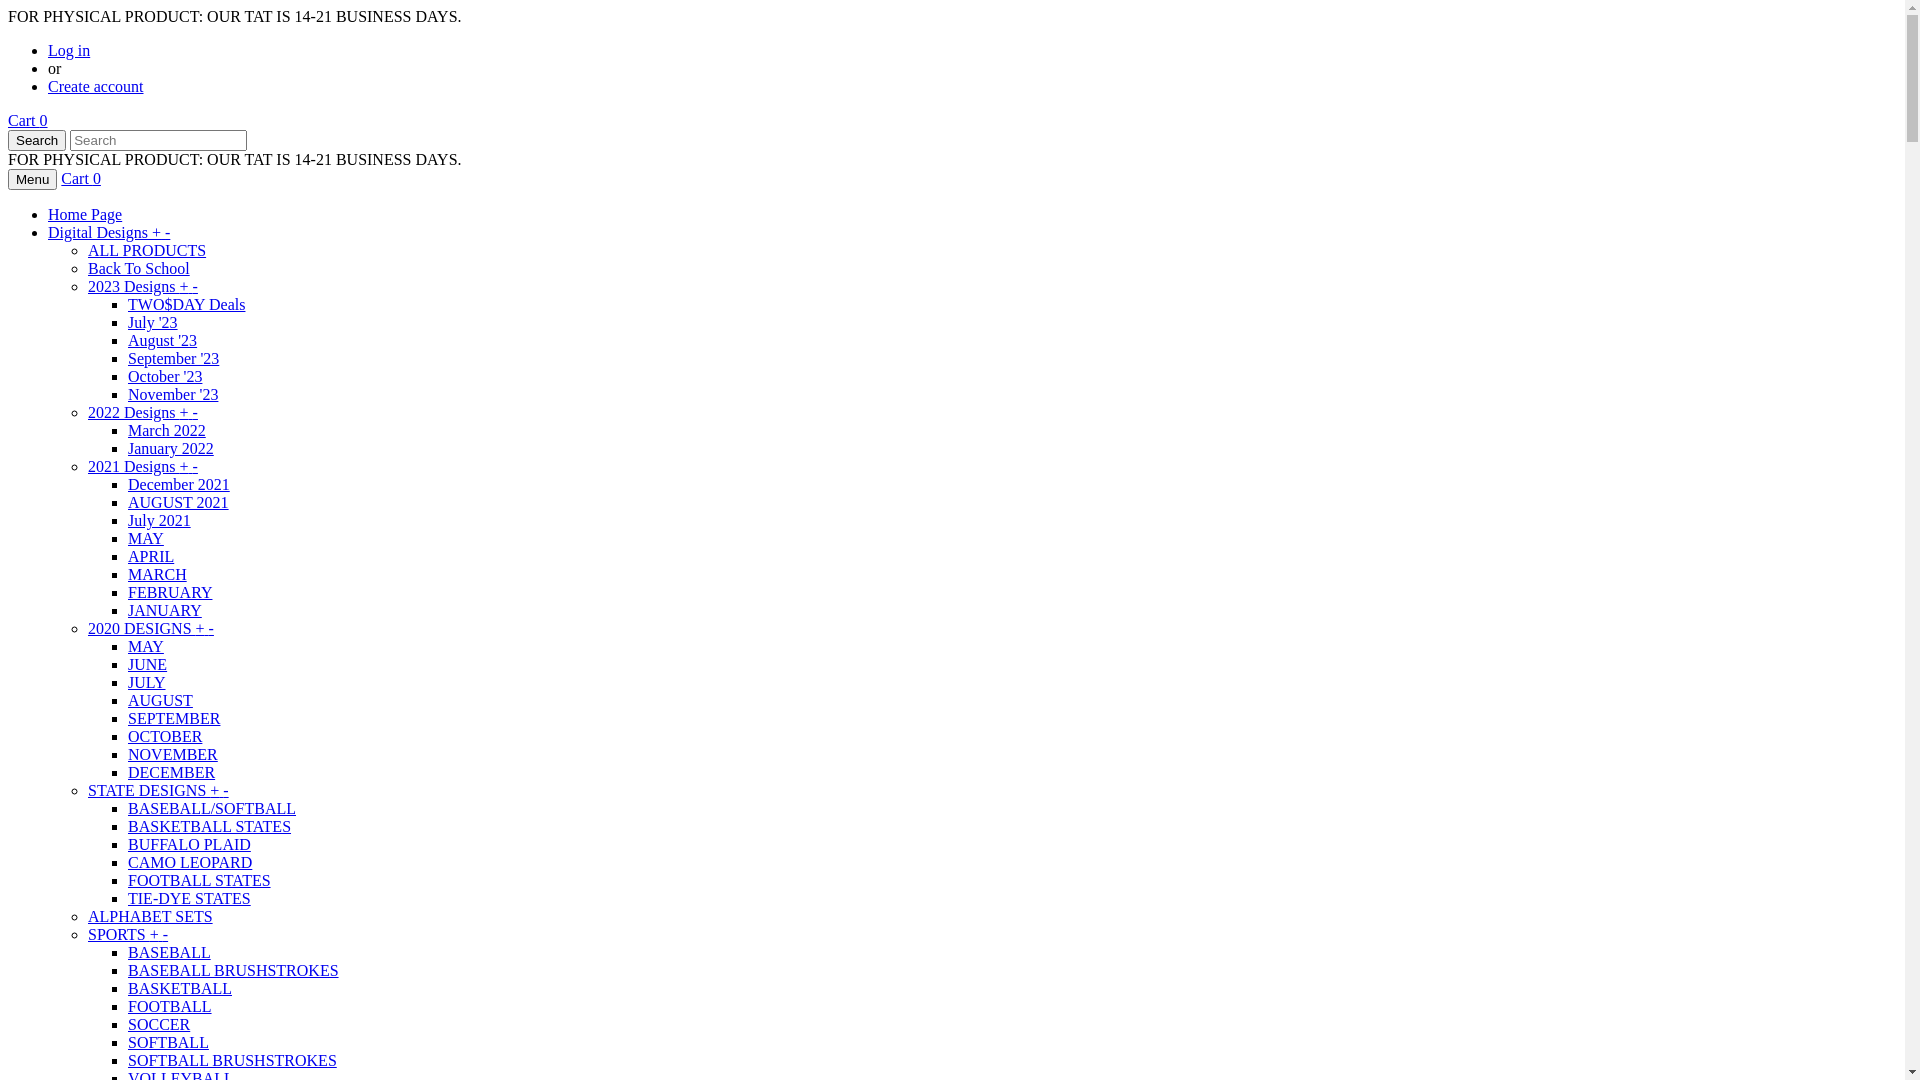 The width and height of the screenshot is (1920, 1080). I want to click on JANUARY, so click(165, 610).